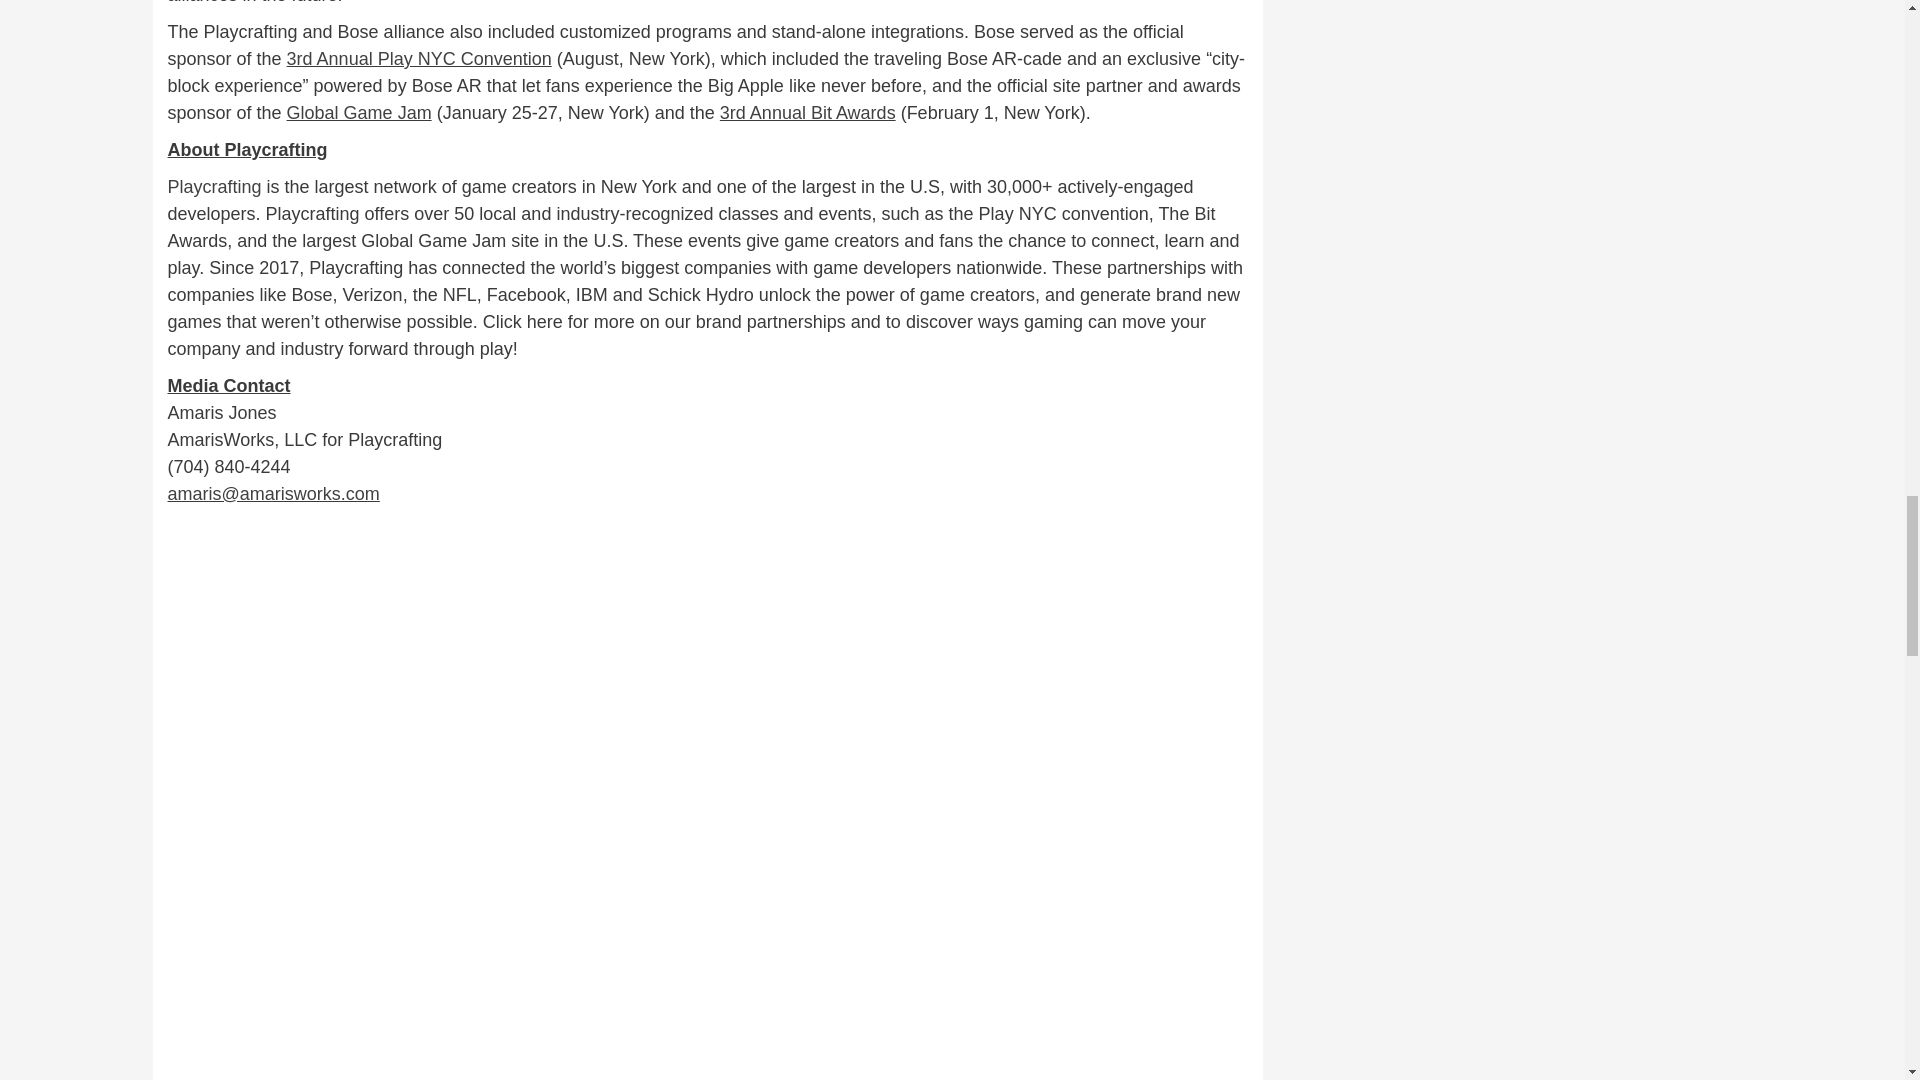 The image size is (1920, 1080). Describe the element at coordinates (808, 112) in the screenshot. I see `3rd Annual Bit Awards` at that location.